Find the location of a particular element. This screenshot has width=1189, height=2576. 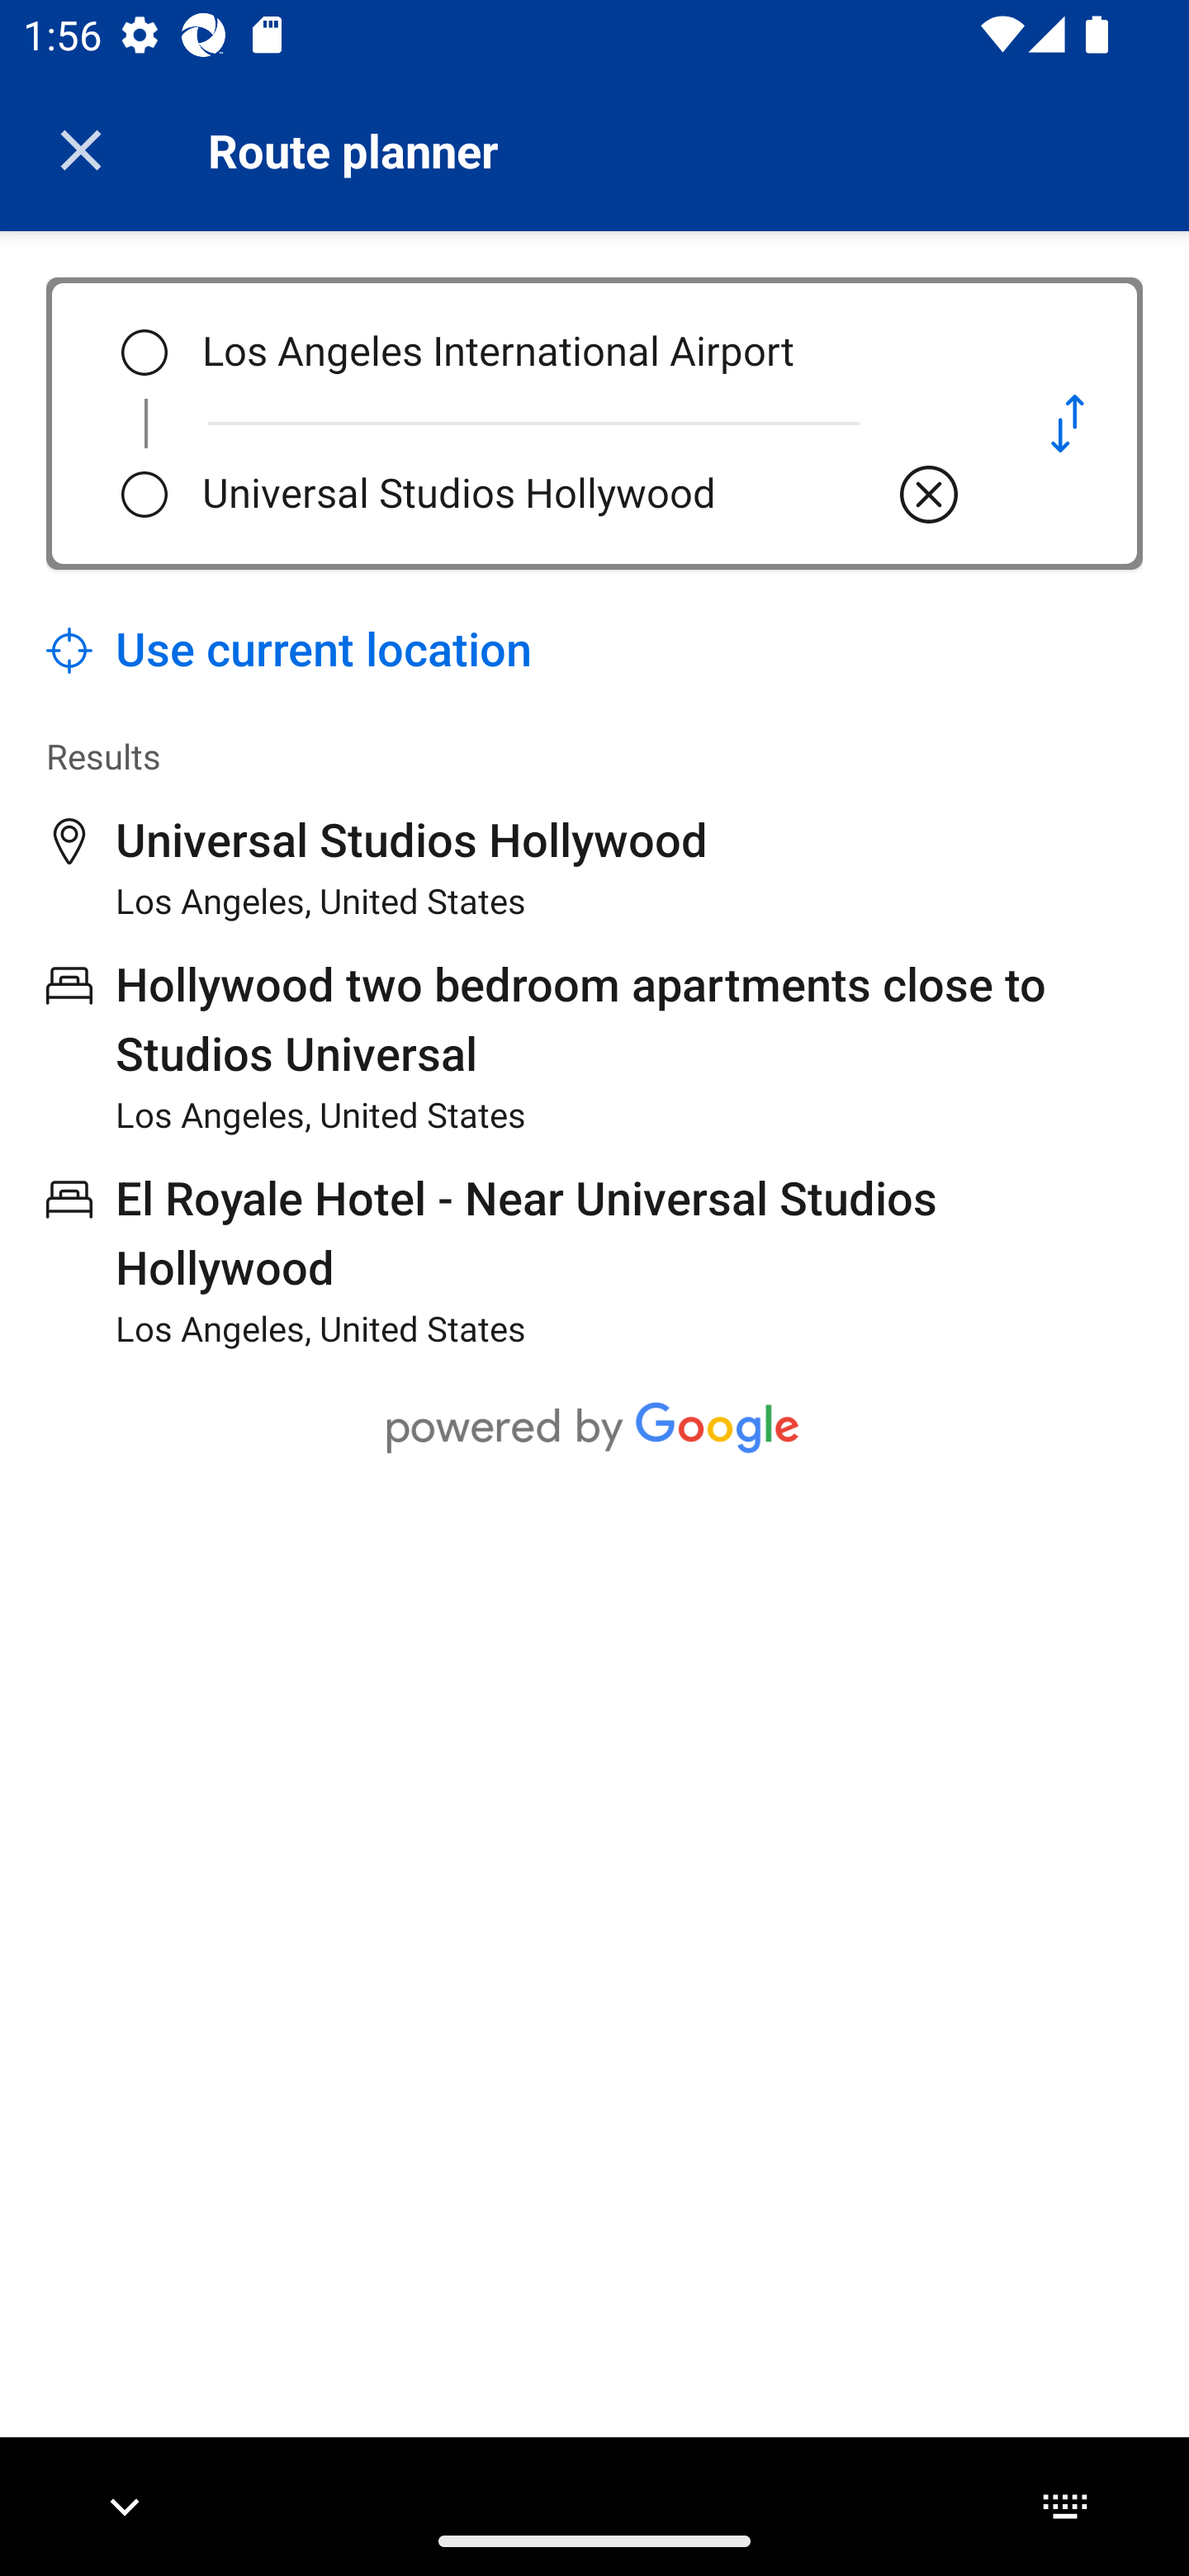

Close is located at coordinates (81, 150).